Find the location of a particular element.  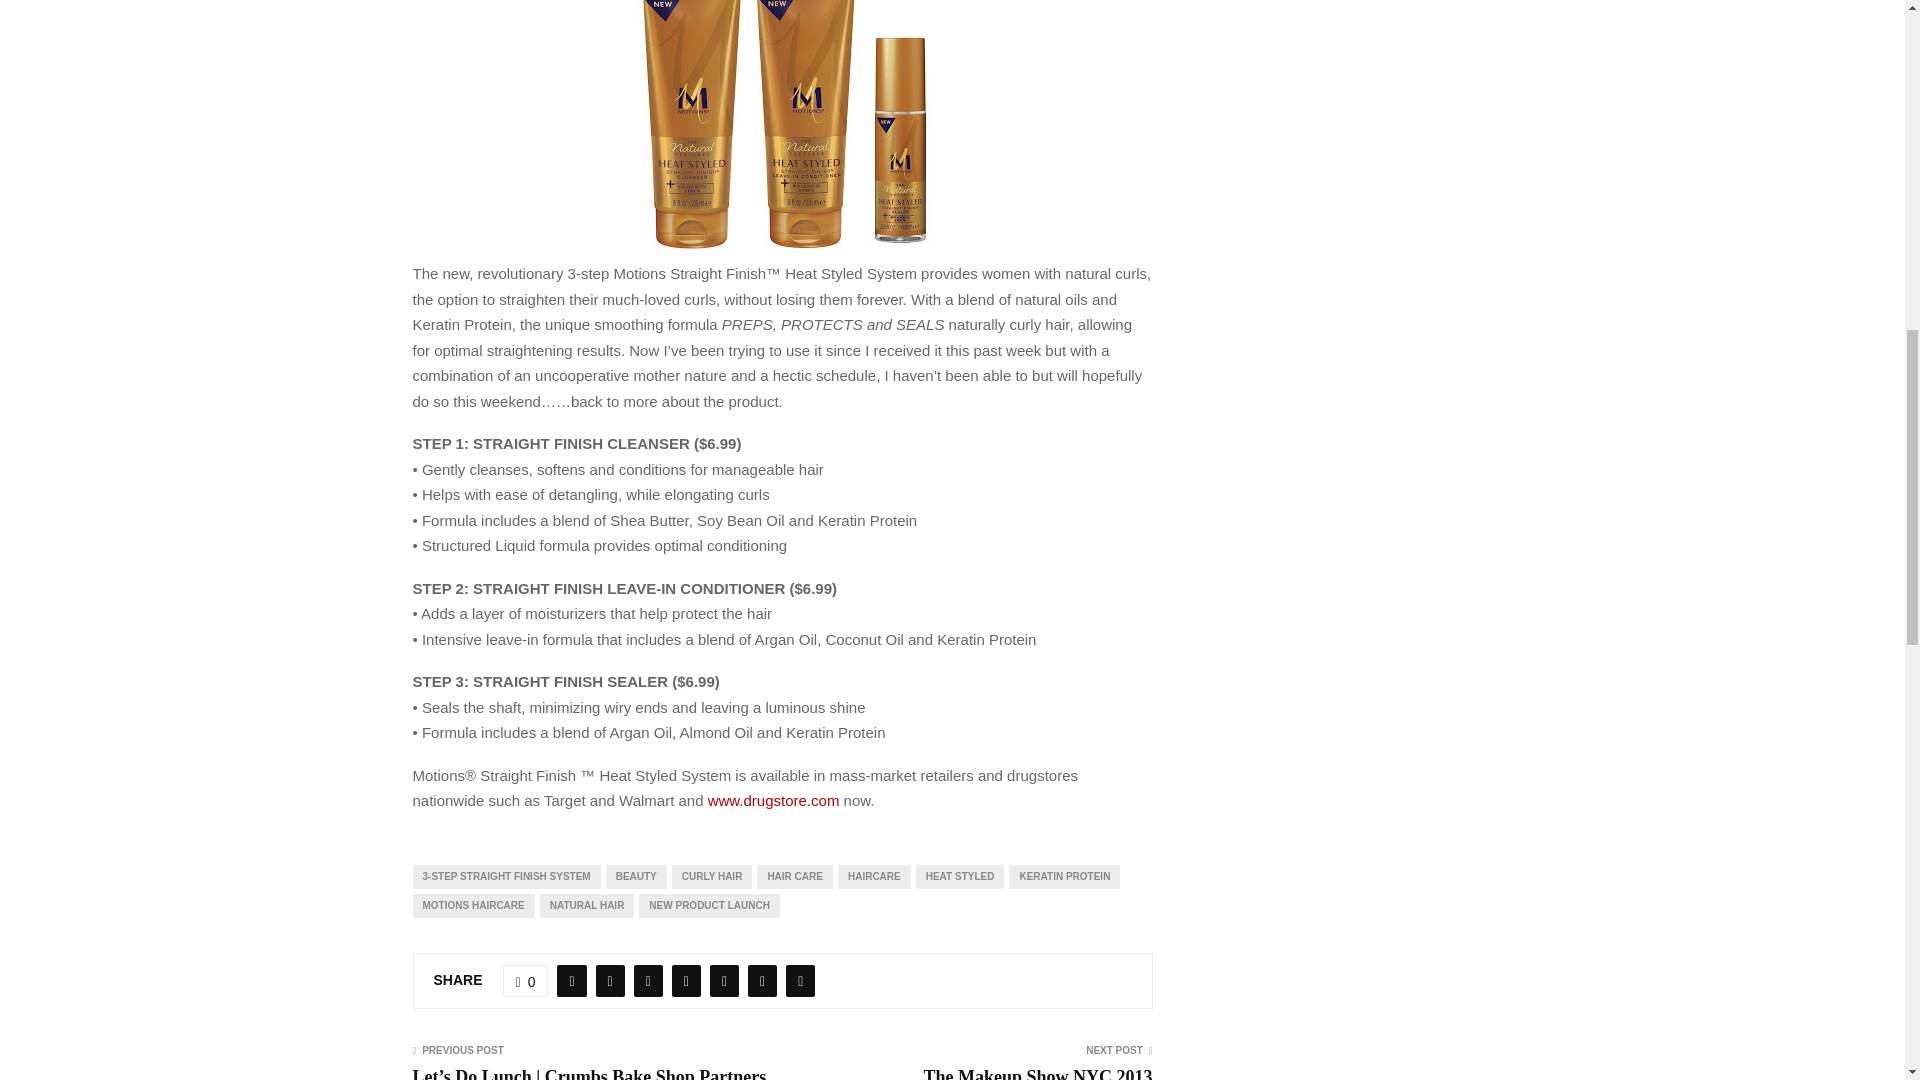

www.drugstore.com is located at coordinates (774, 800).